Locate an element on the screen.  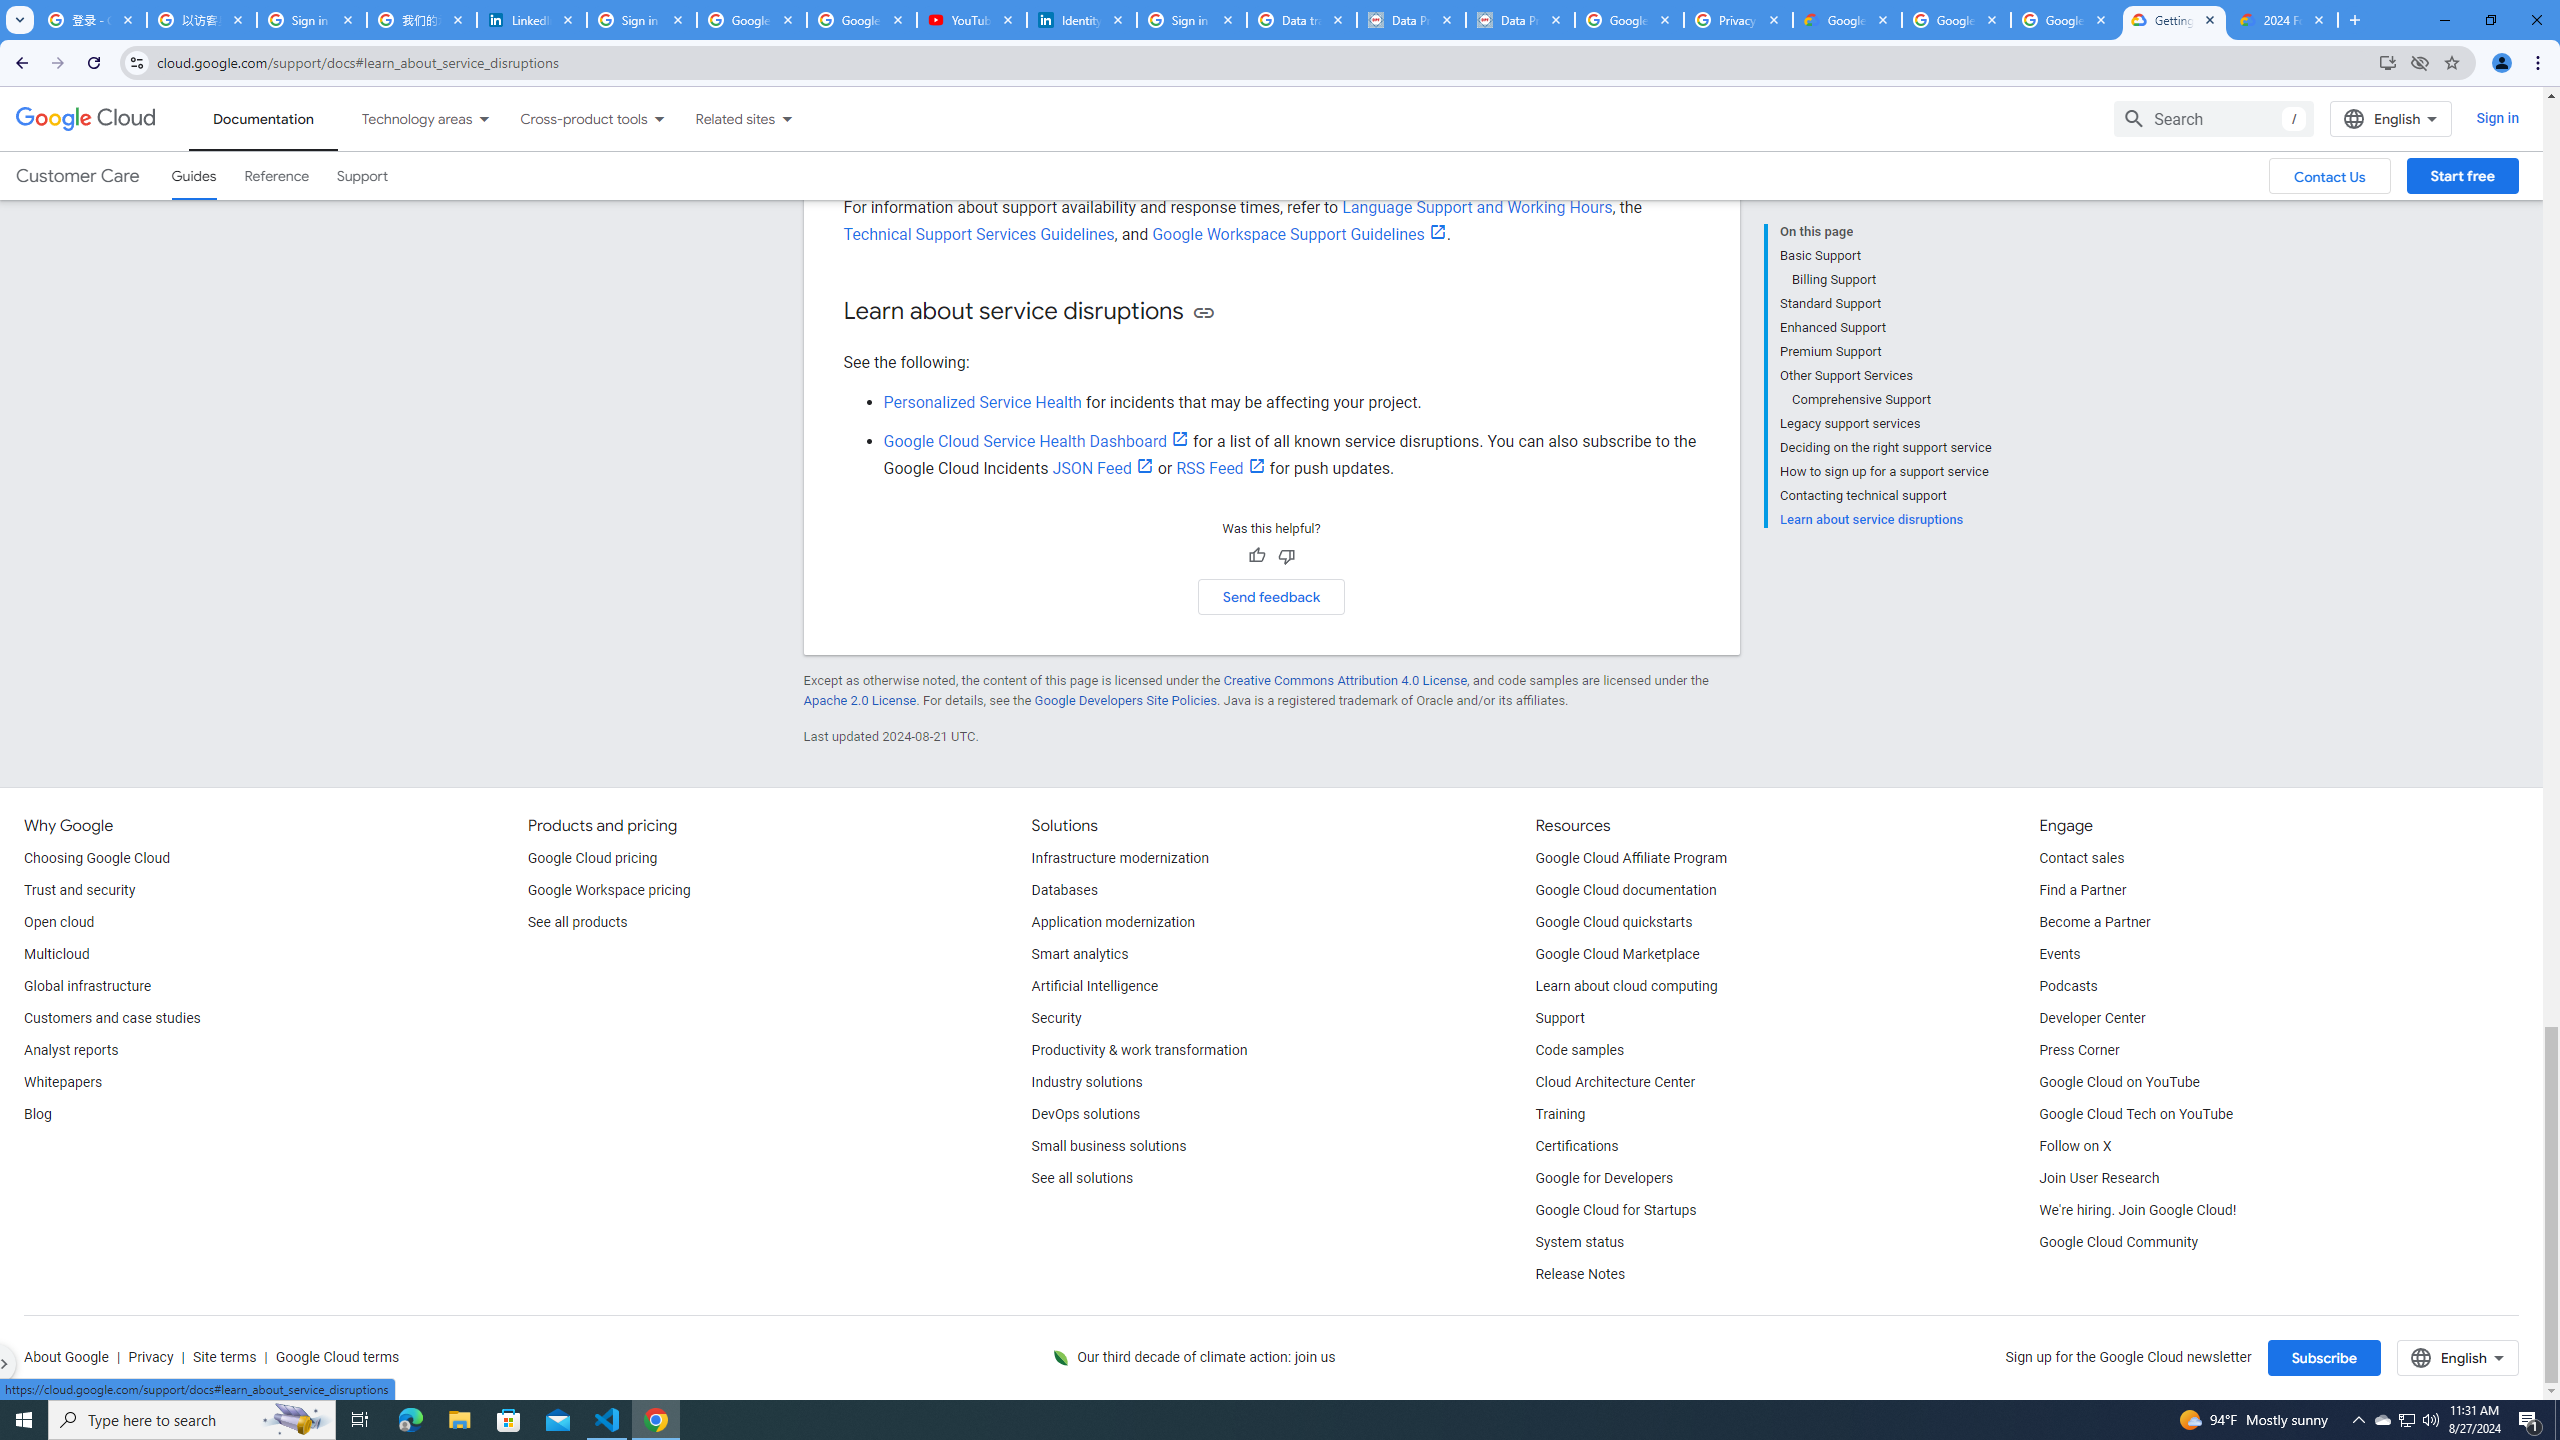
Enhanced Support is located at coordinates (1885, 327).